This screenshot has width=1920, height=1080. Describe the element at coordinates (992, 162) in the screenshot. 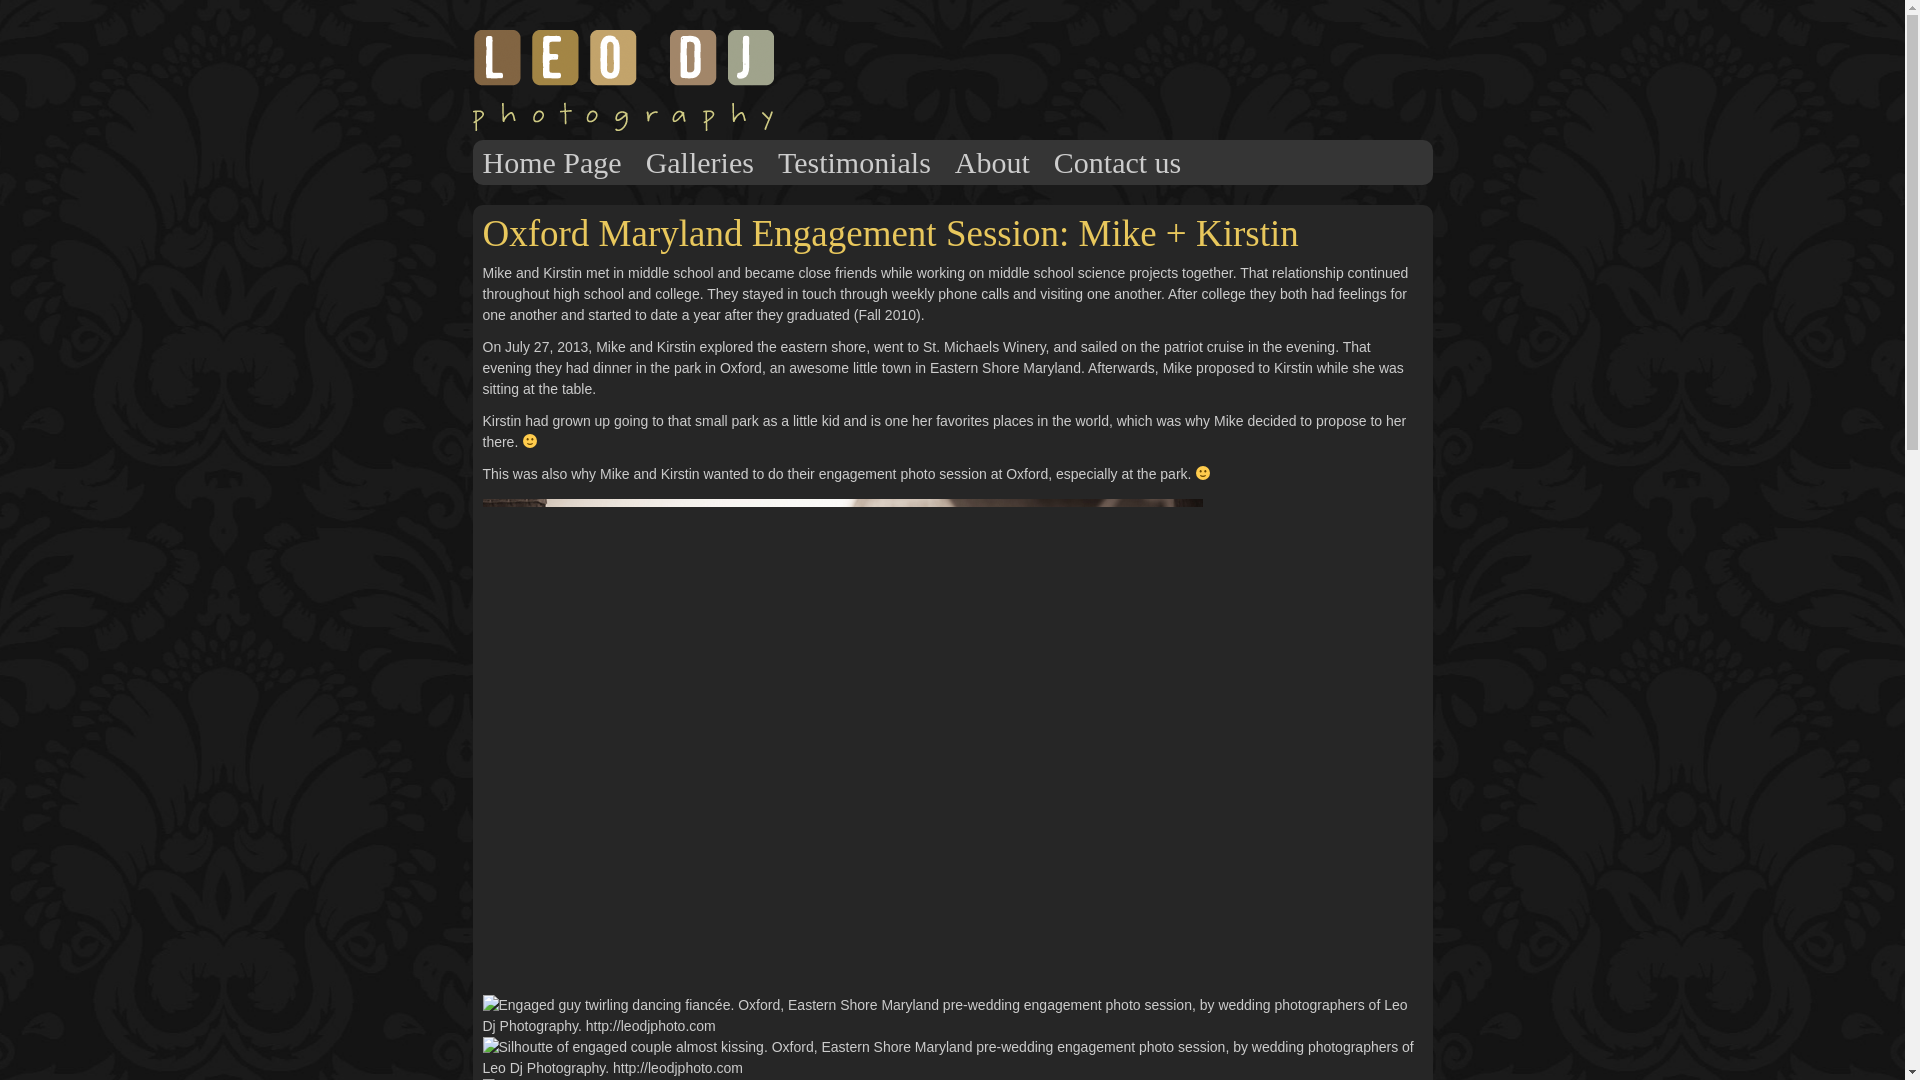

I see `About` at that location.